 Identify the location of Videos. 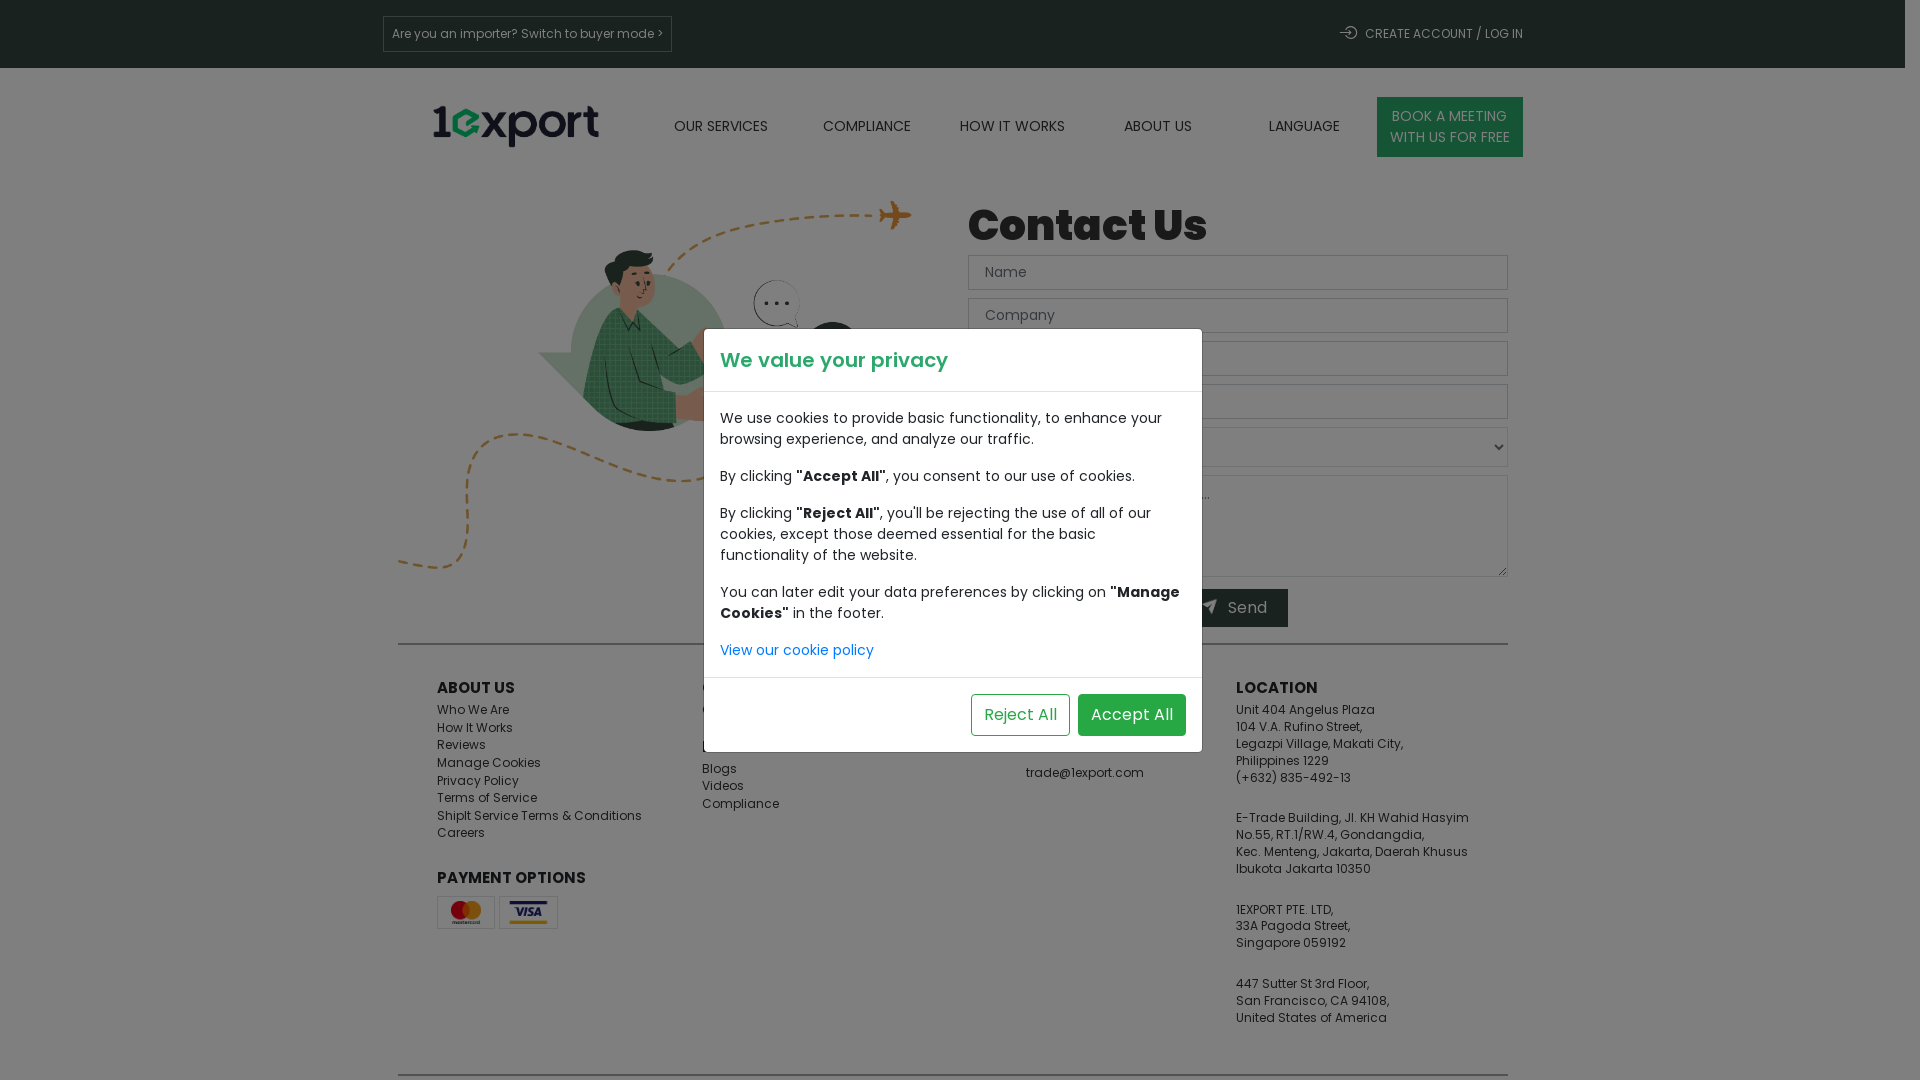
(723, 787).